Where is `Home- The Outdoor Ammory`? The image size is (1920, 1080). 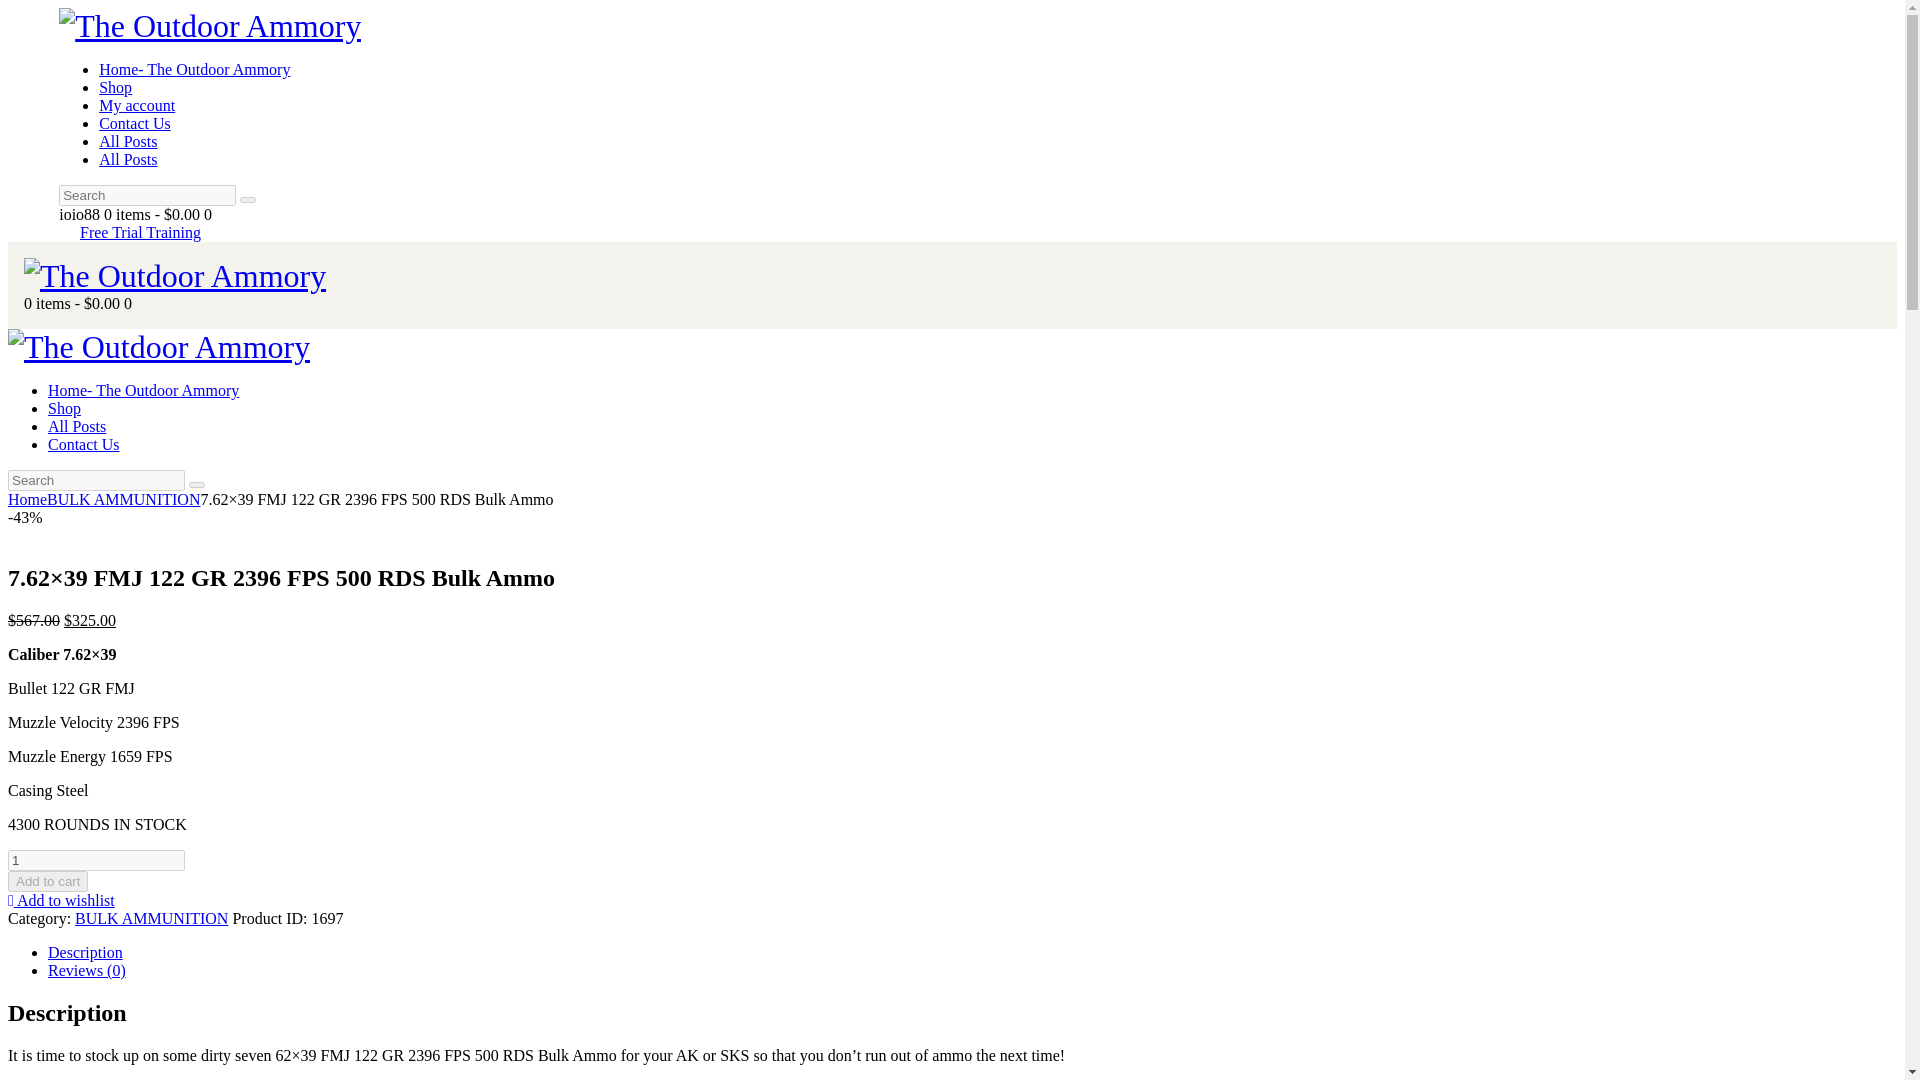
Home- The Outdoor Ammory is located at coordinates (194, 68).